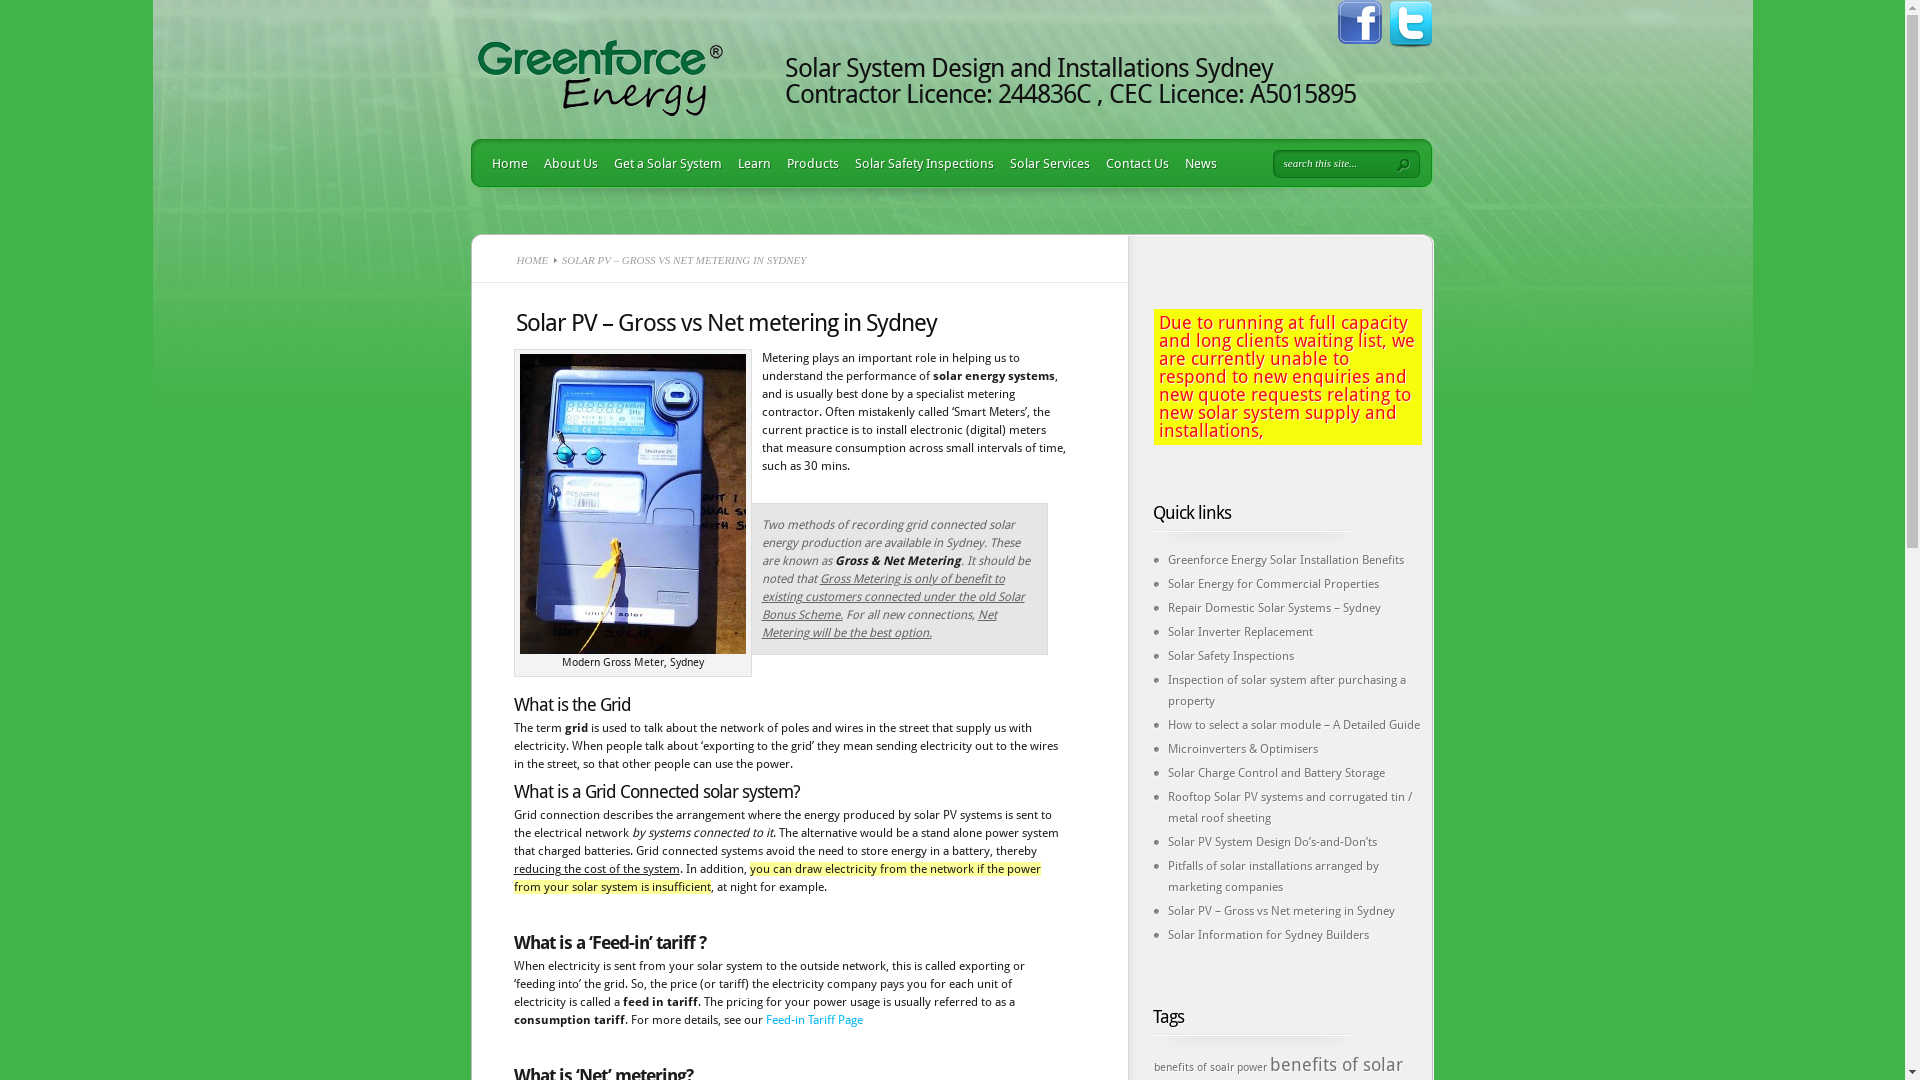 Image resolution: width=1920 pixels, height=1080 pixels. What do you see at coordinates (814, 1020) in the screenshot?
I see `Feed-in Tariff Page` at bounding box center [814, 1020].